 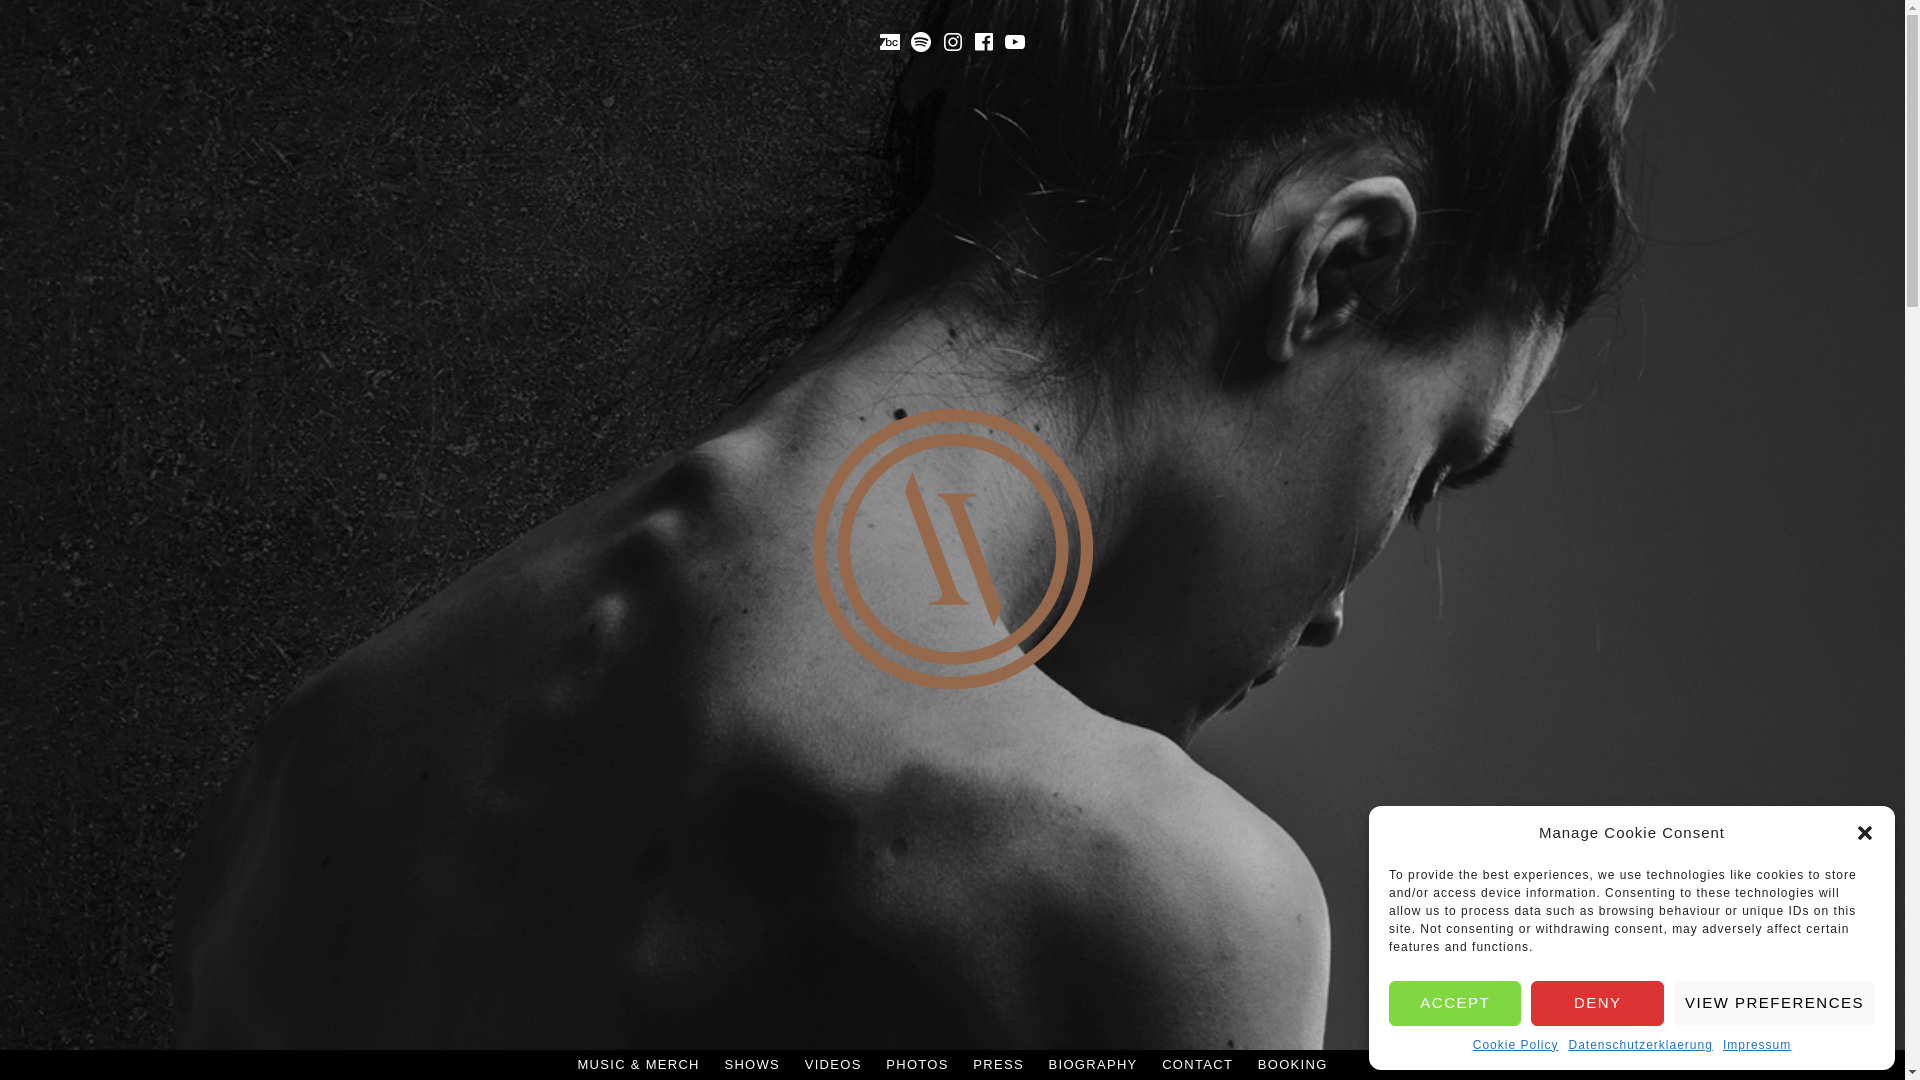 What do you see at coordinates (990, 749) in the screenshot?
I see `HAVEN` at bounding box center [990, 749].